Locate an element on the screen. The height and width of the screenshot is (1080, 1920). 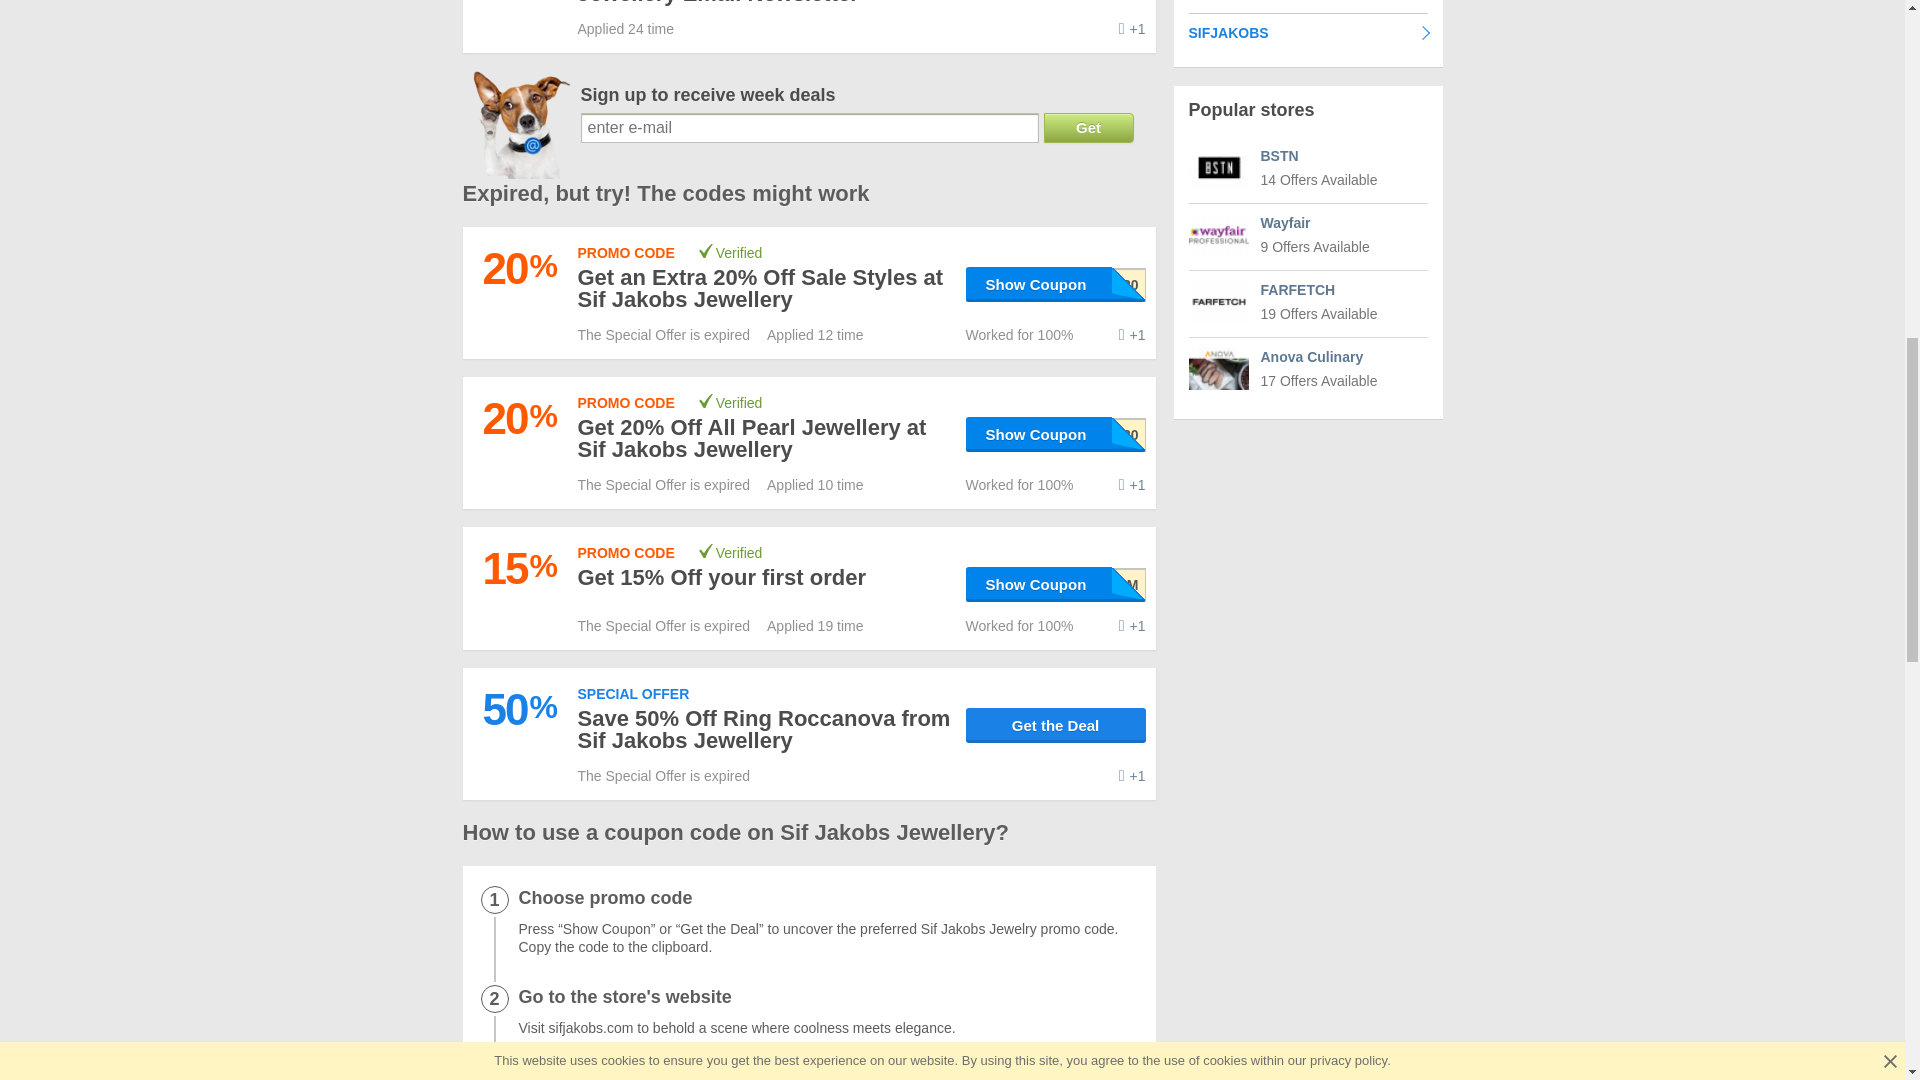
Leave your comment  is located at coordinates (1132, 776).